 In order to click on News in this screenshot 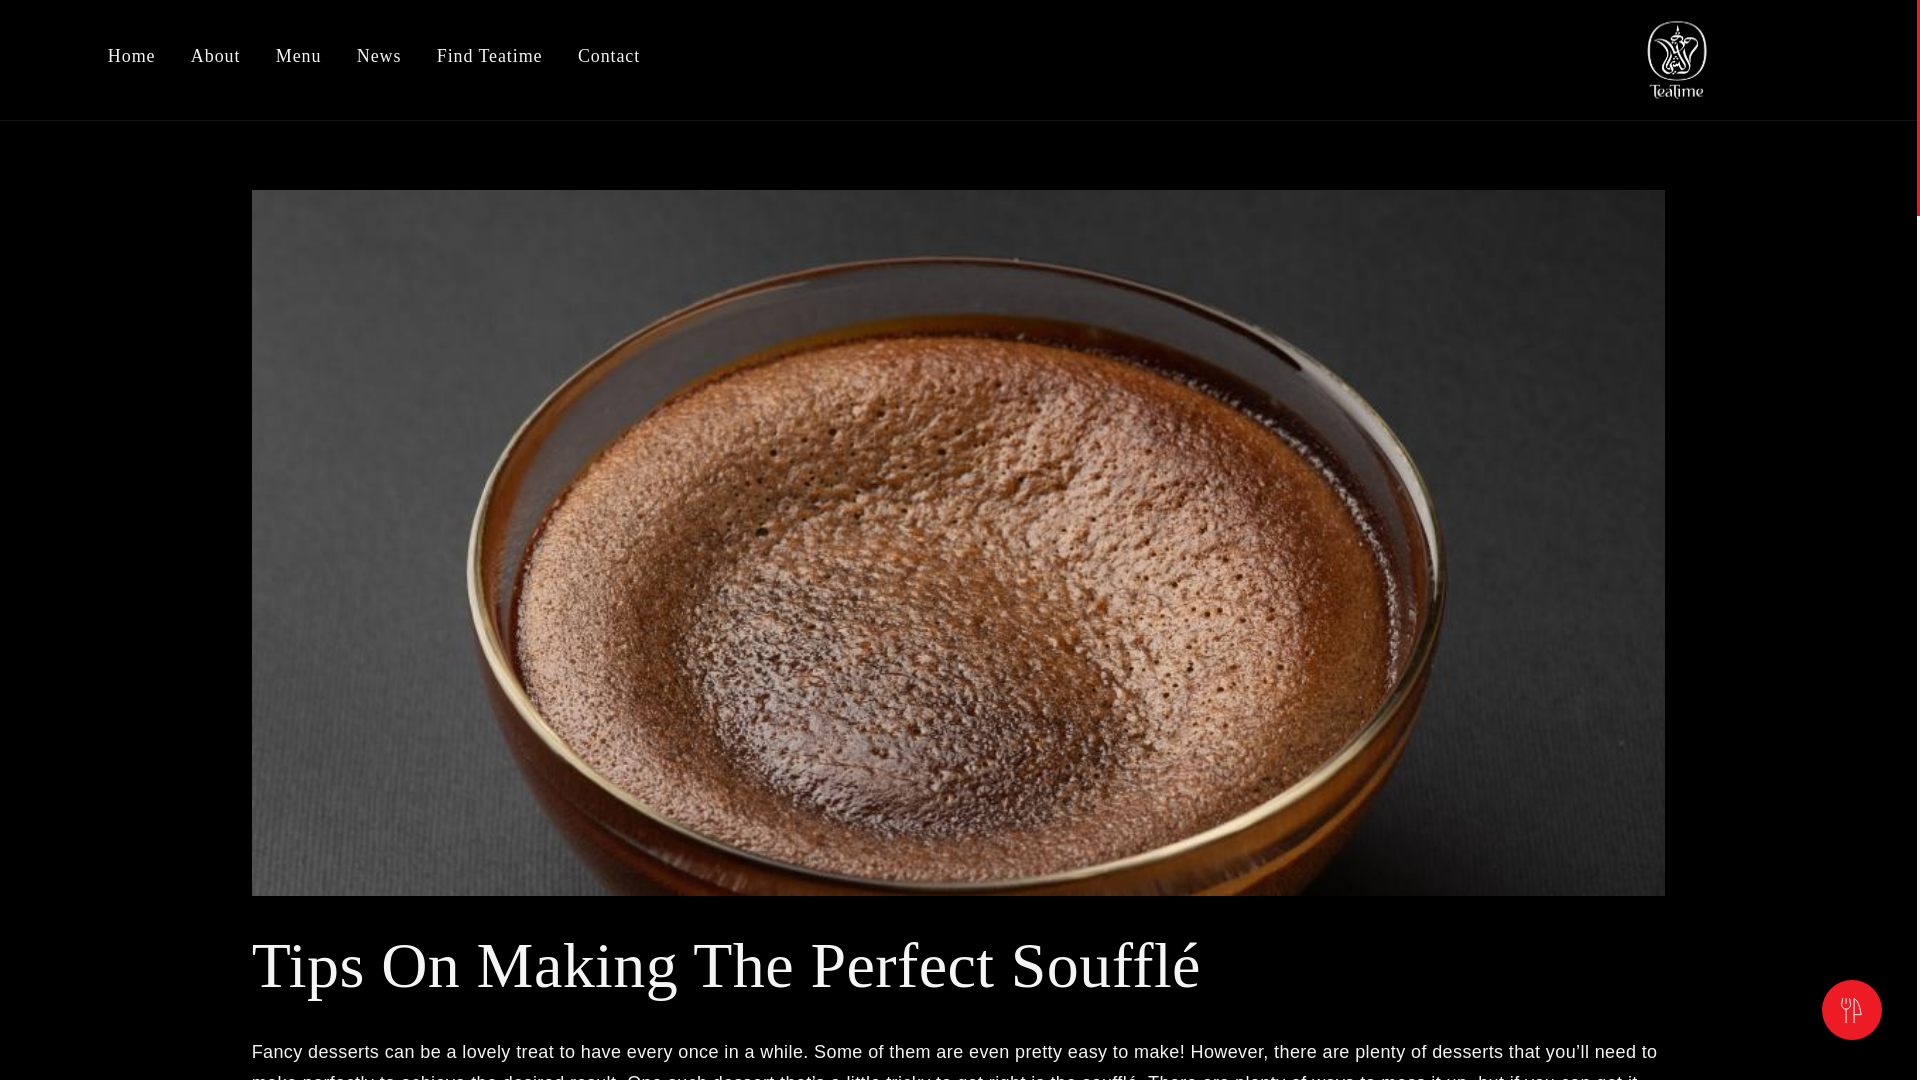, I will do `click(379, 62)`.